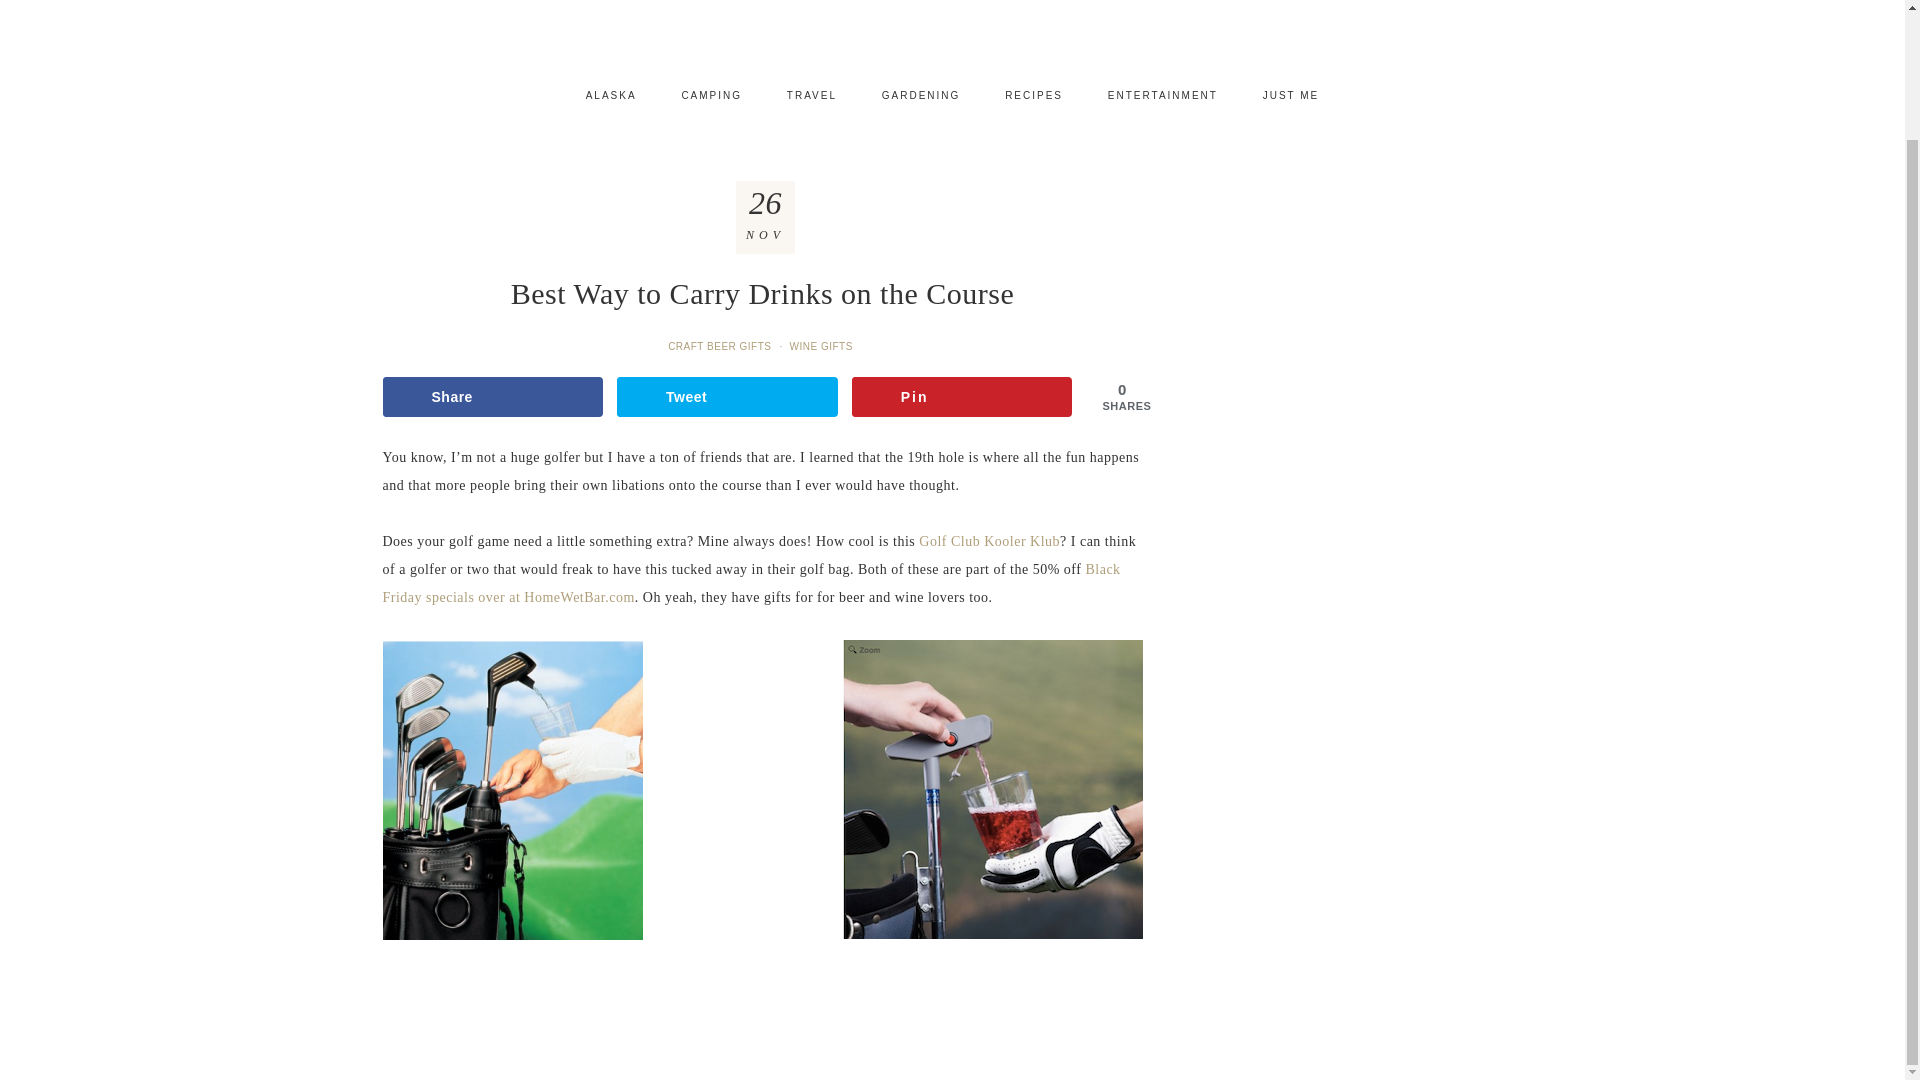 This screenshot has width=1920, height=1080. I want to click on Share on Twitter, so click(726, 396).